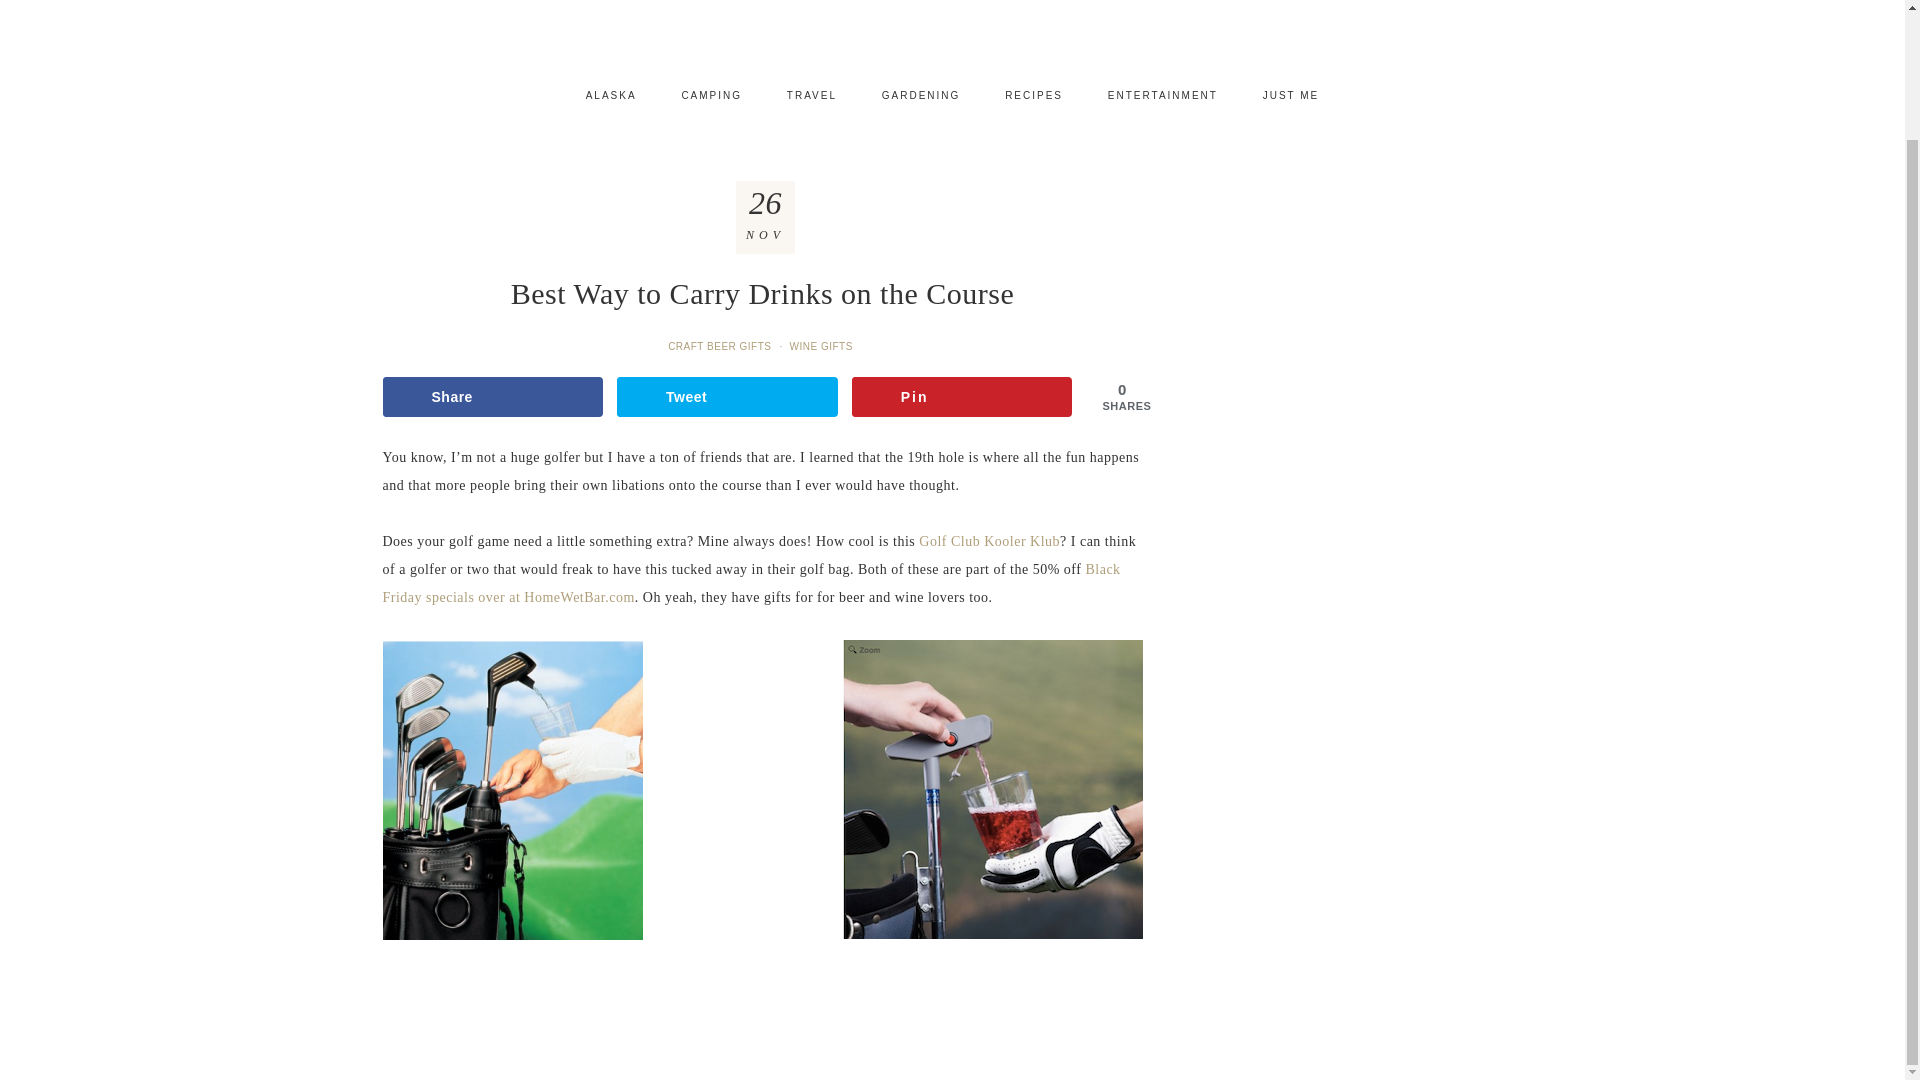 This screenshot has width=1920, height=1080. I want to click on Share on Twitter, so click(726, 396).